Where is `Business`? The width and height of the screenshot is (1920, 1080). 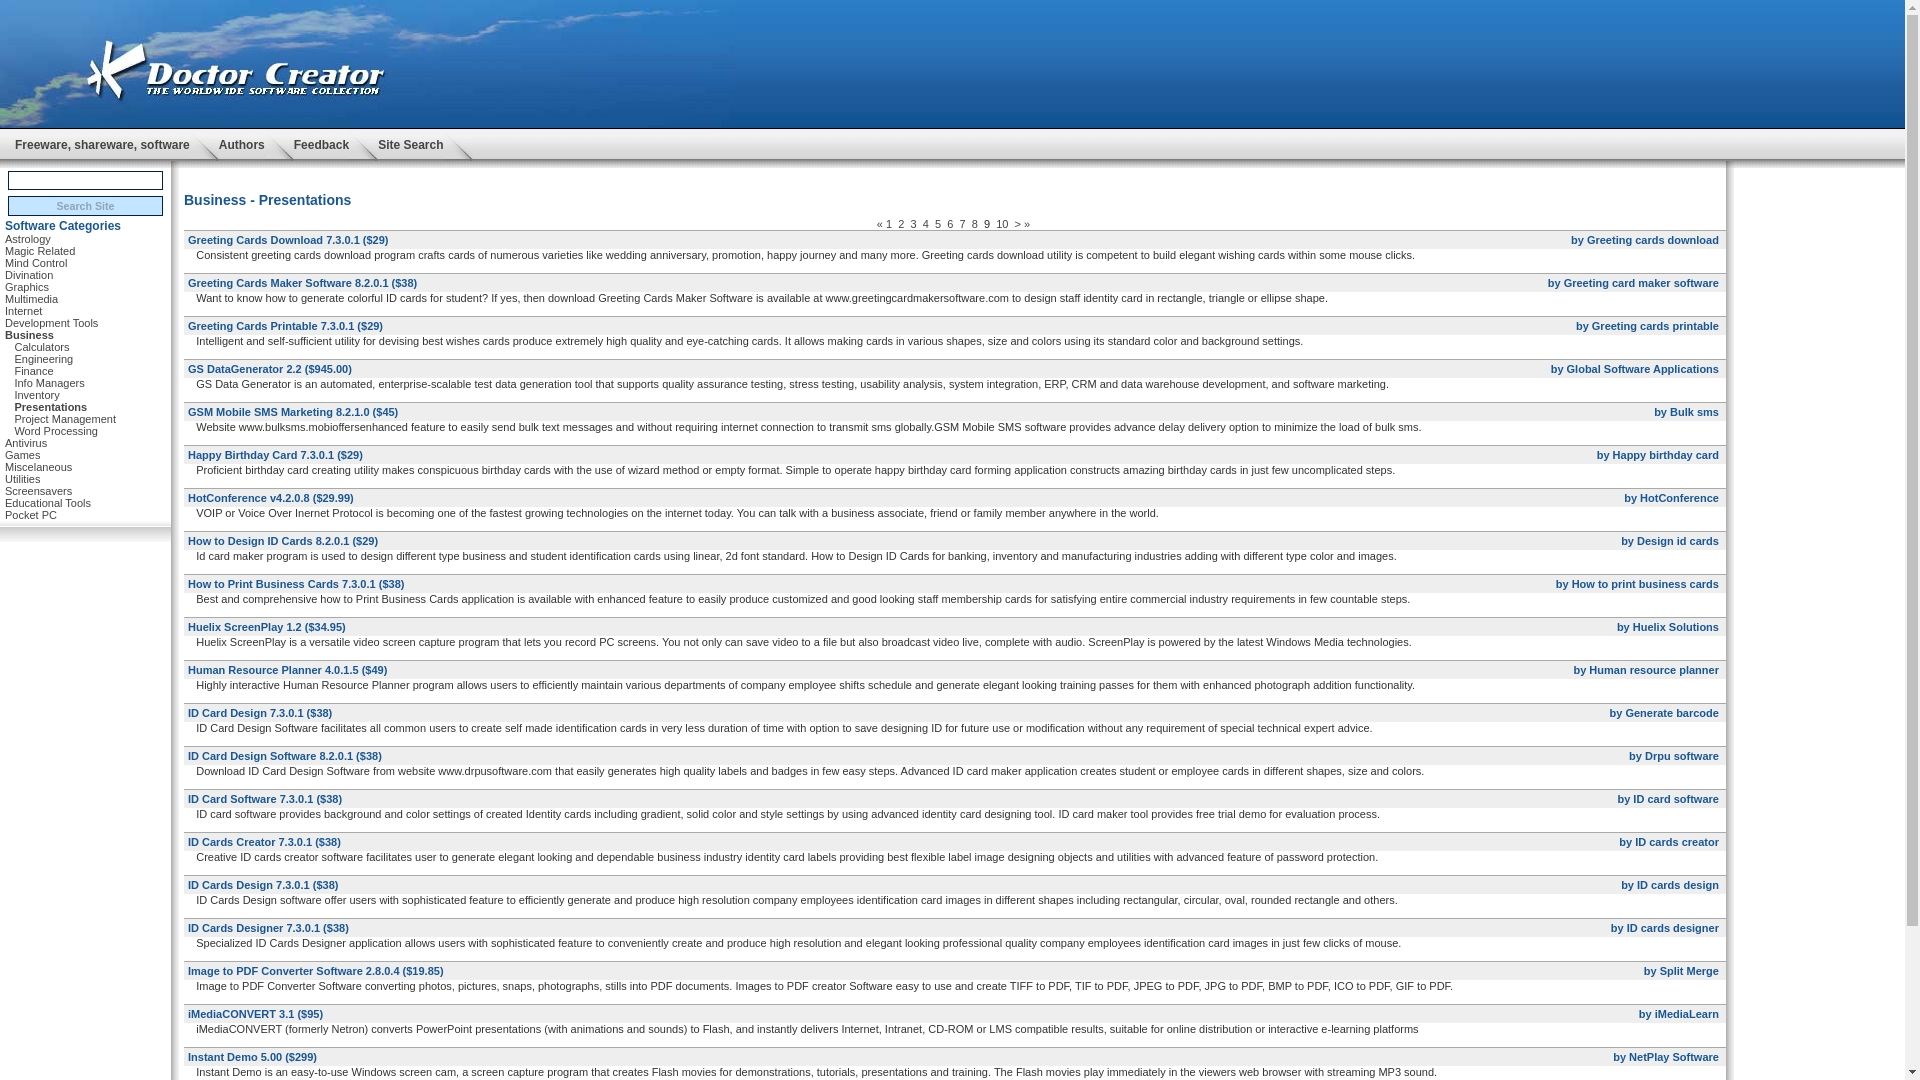
Business is located at coordinates (29, 334).